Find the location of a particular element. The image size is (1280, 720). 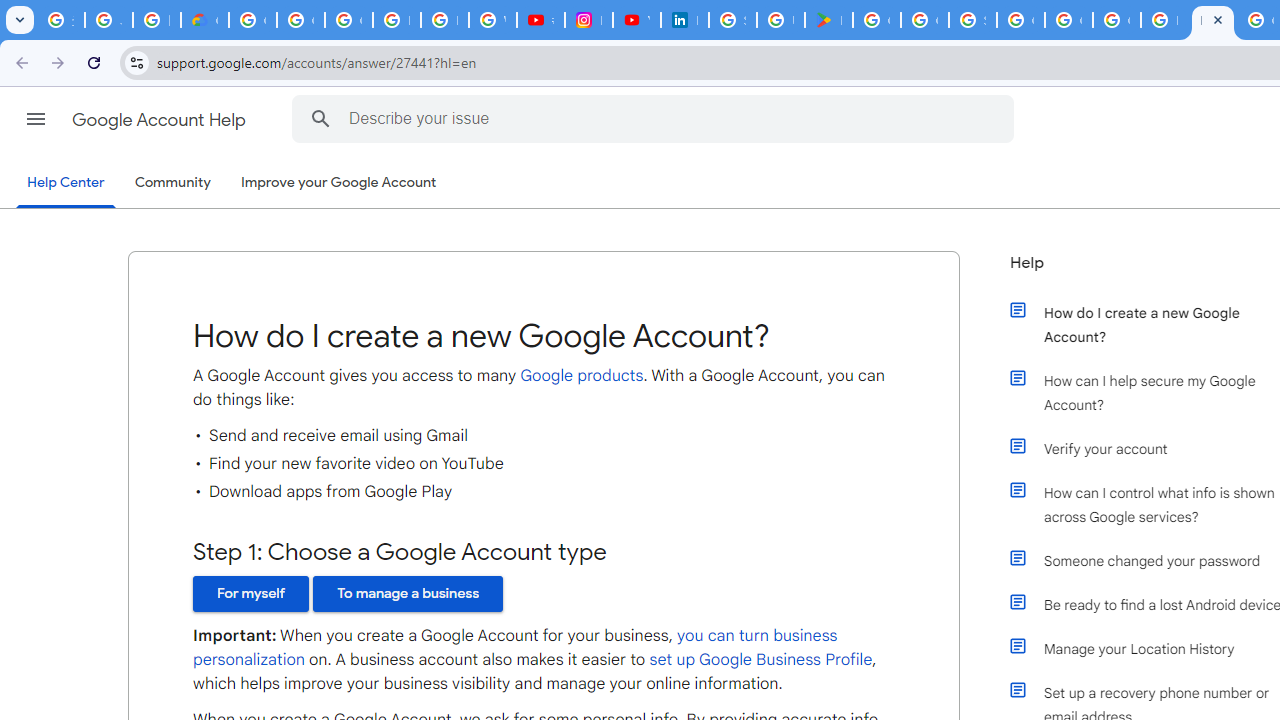

#nbabasketballhighlights - YouTube is located at coordinates (540, 20).